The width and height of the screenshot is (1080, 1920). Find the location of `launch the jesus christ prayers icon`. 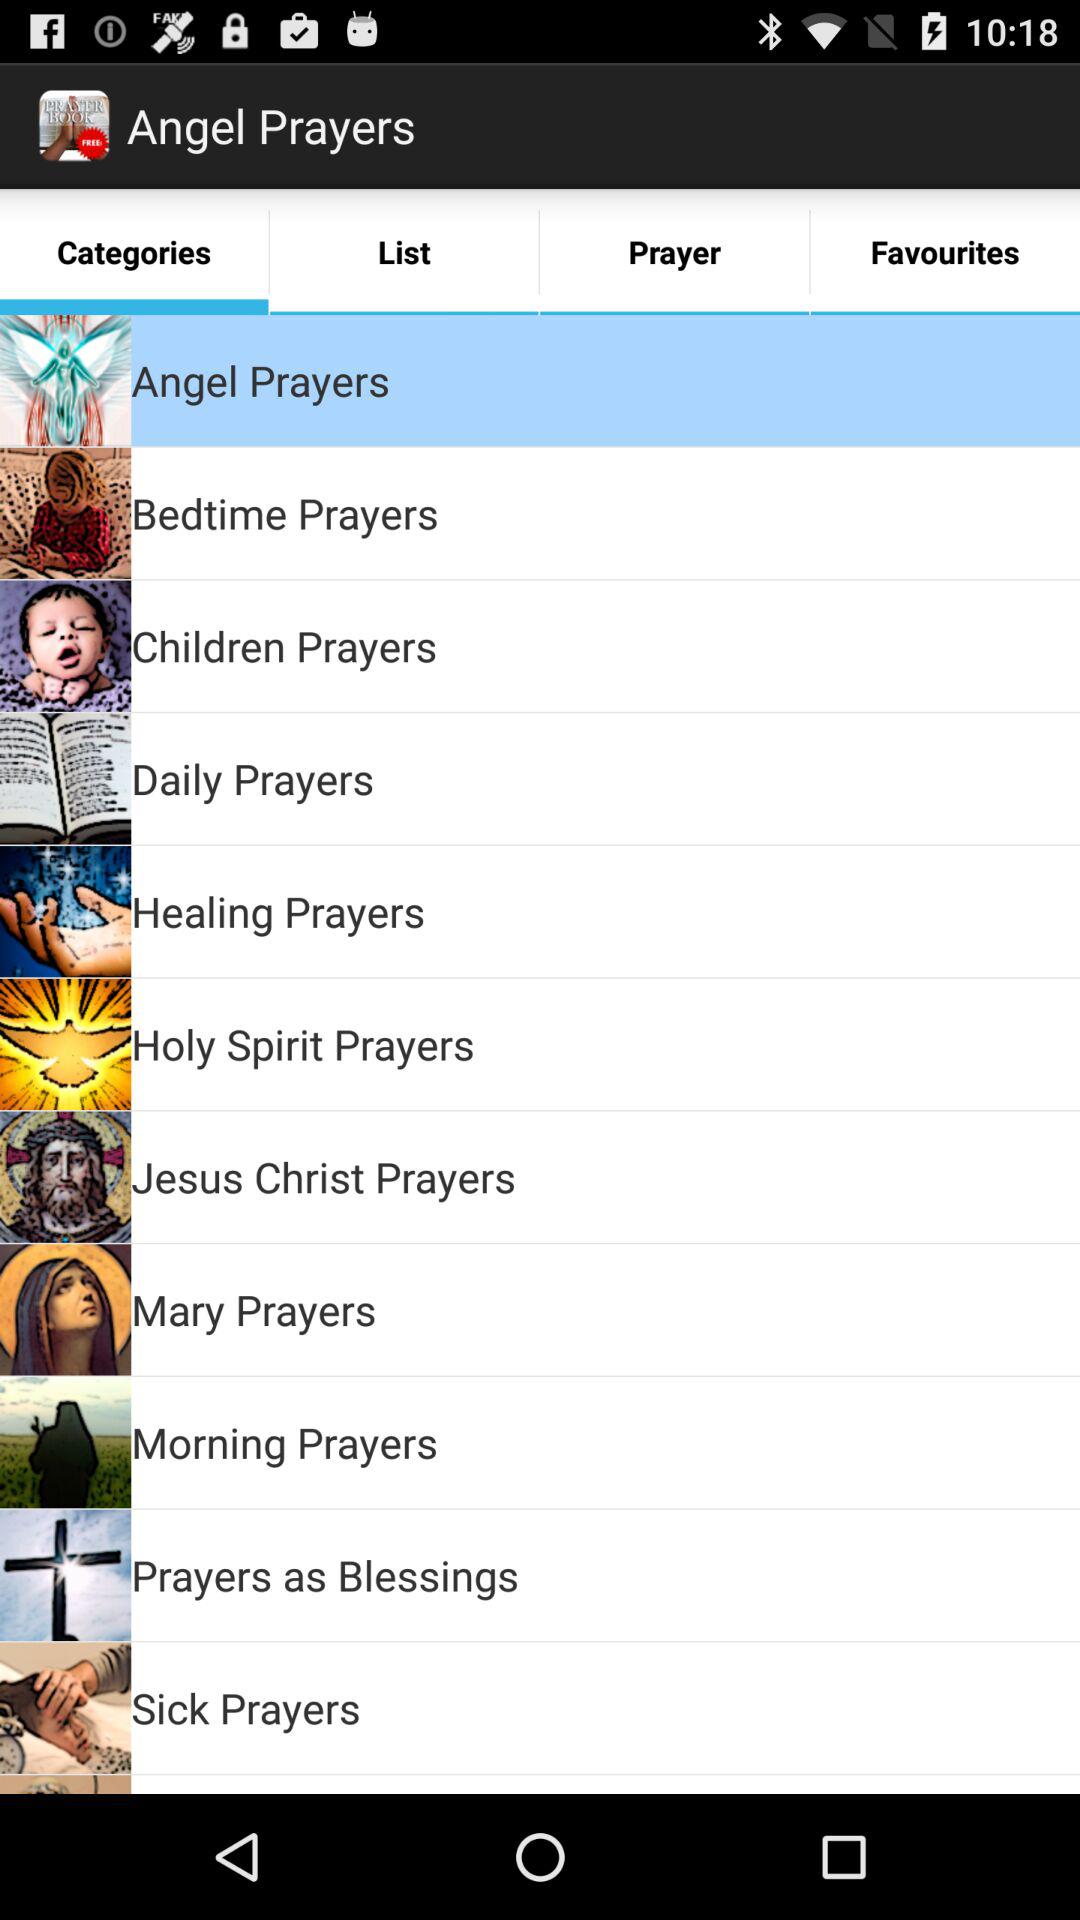

launch the jesus christ prayers icon is located at coordinates (324, 1176).